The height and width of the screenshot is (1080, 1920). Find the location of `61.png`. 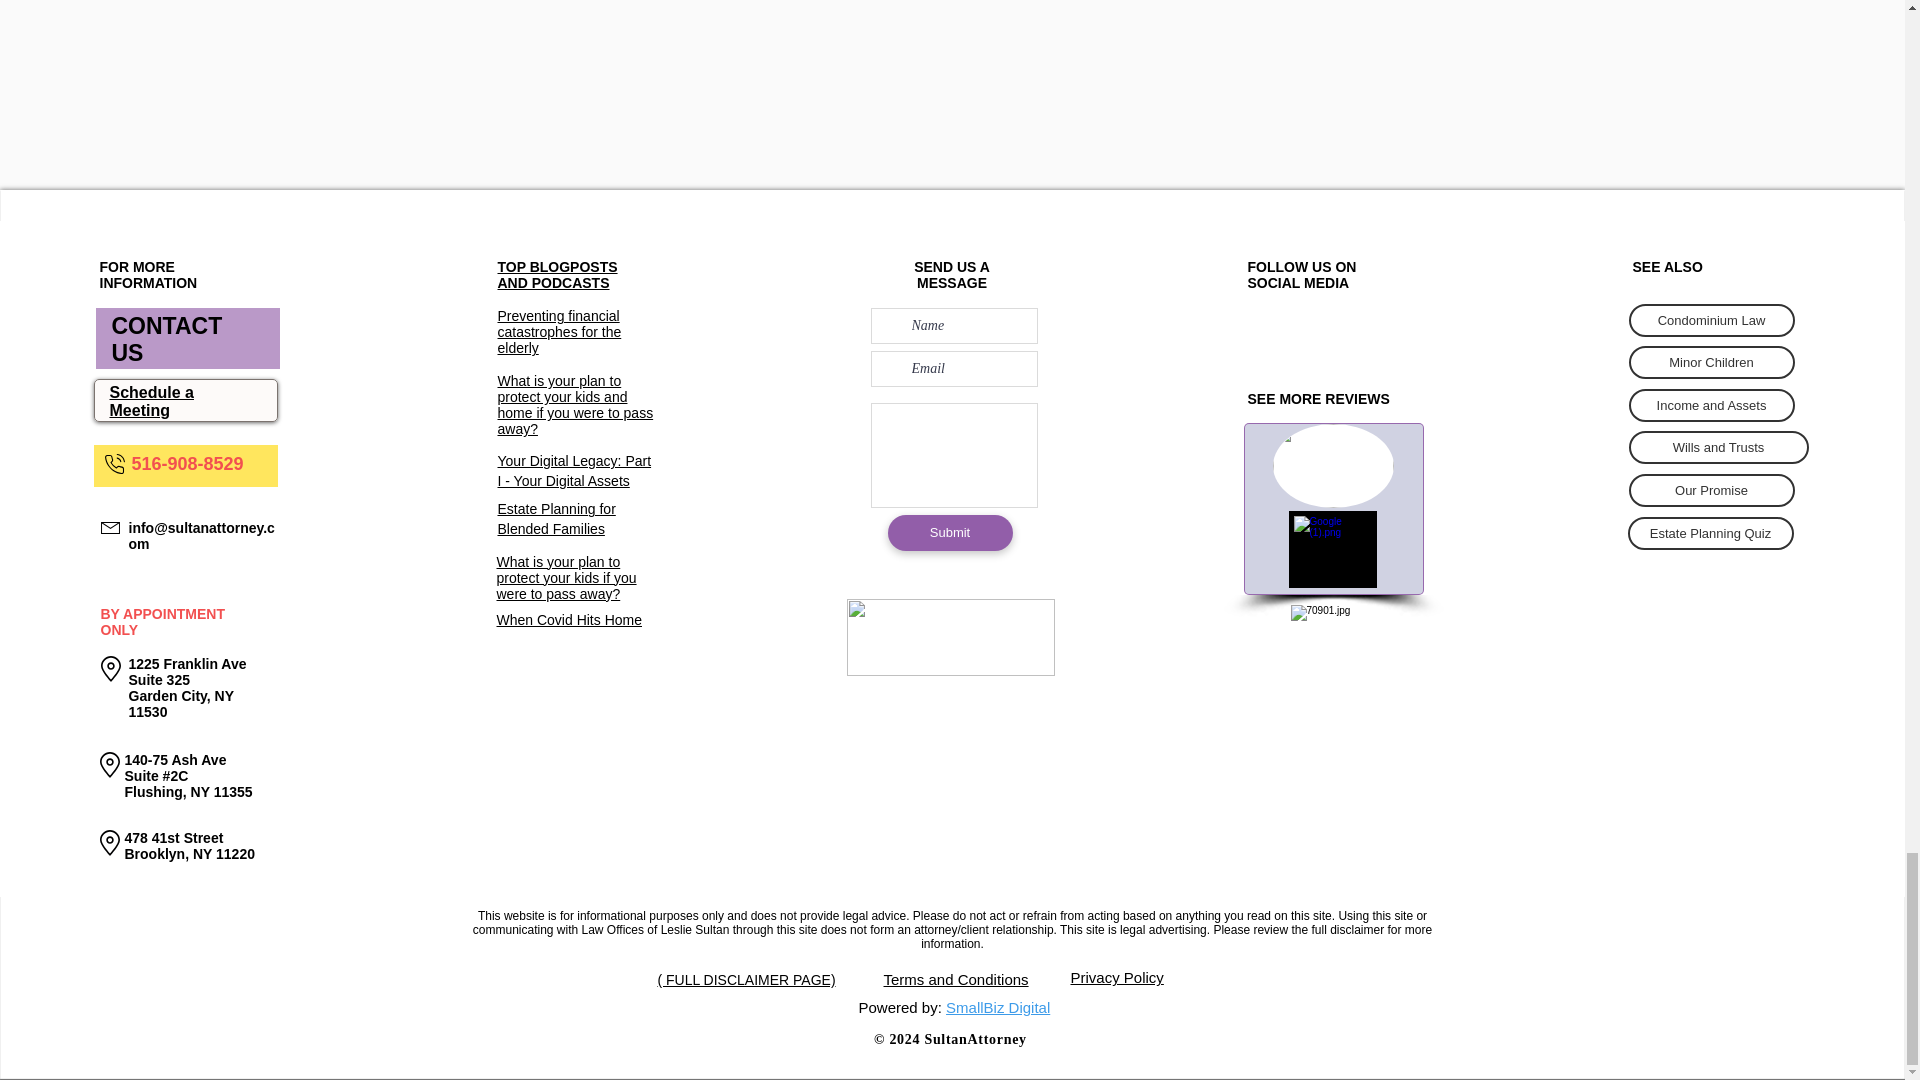

61.png is located at coordinates (1333, 646).